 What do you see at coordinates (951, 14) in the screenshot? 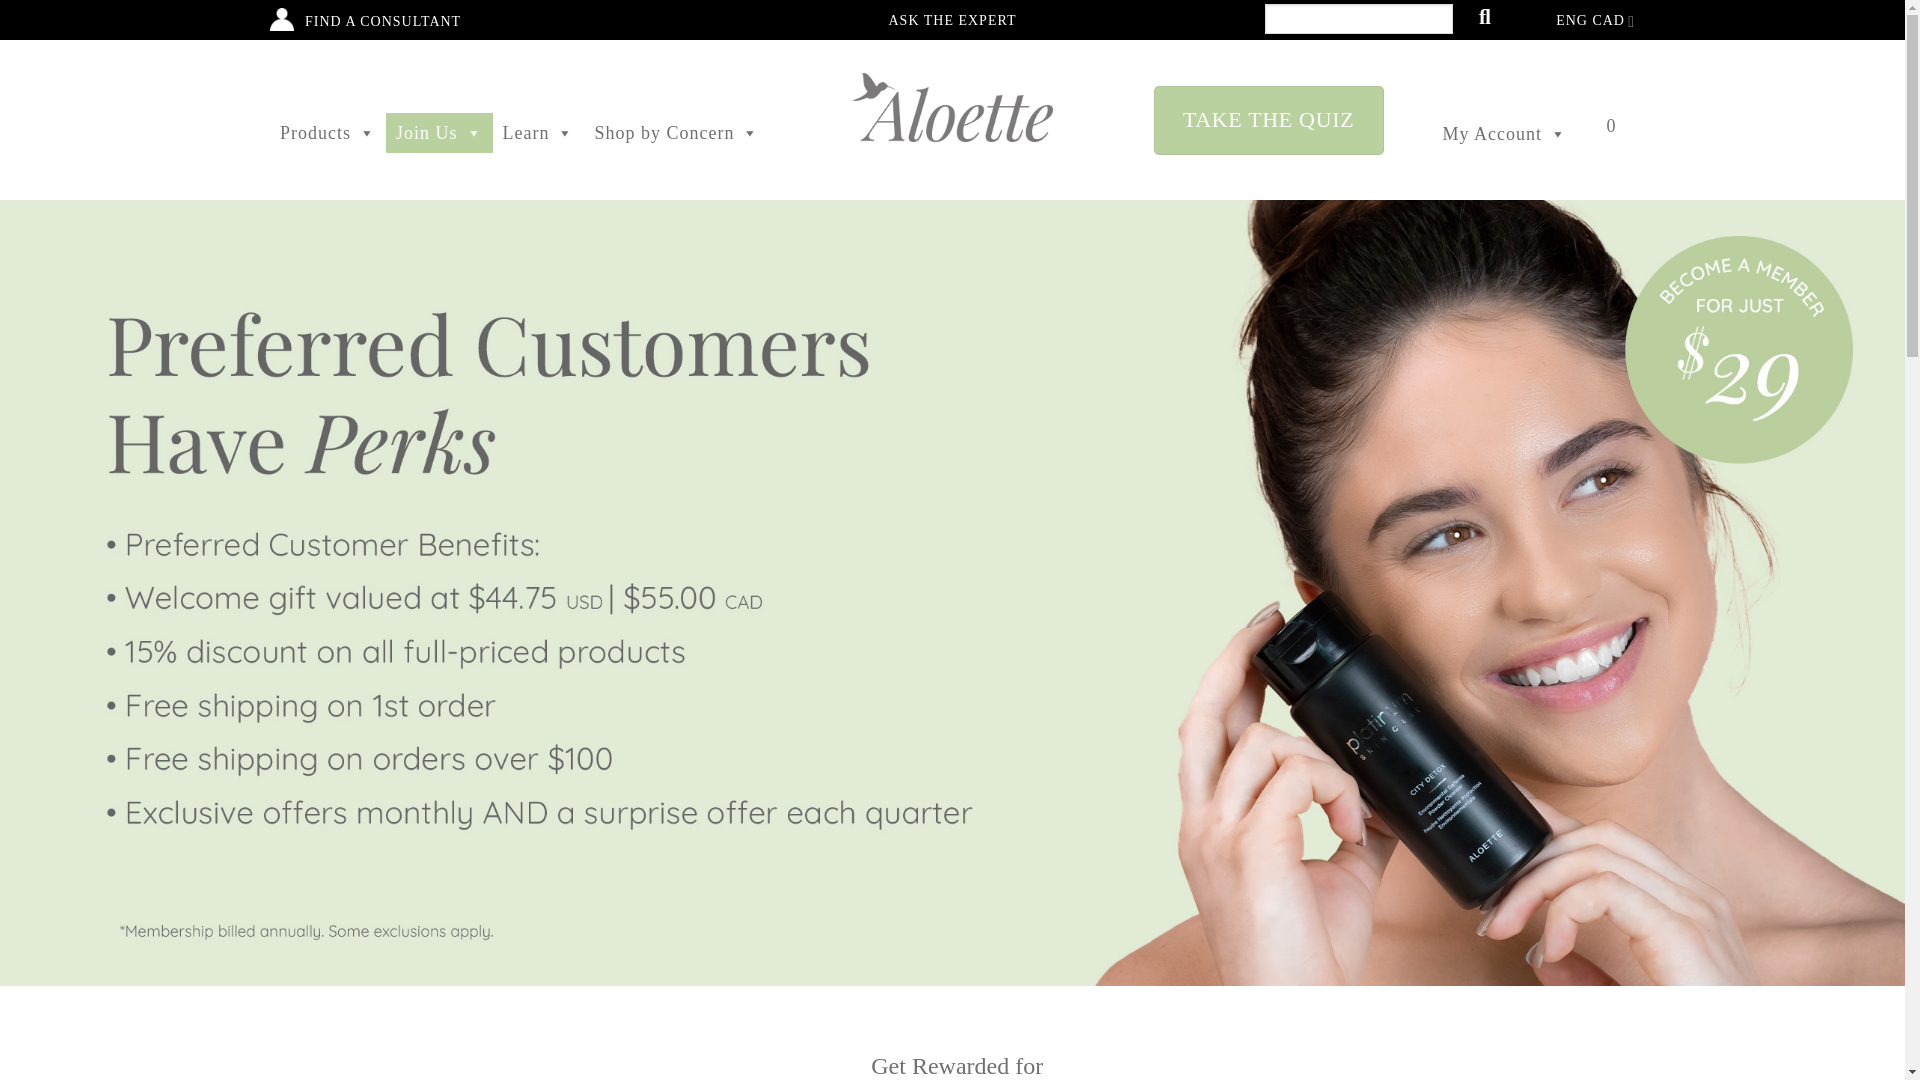
I see `ASK THE EXPERT` at bounding box center [951, 14].